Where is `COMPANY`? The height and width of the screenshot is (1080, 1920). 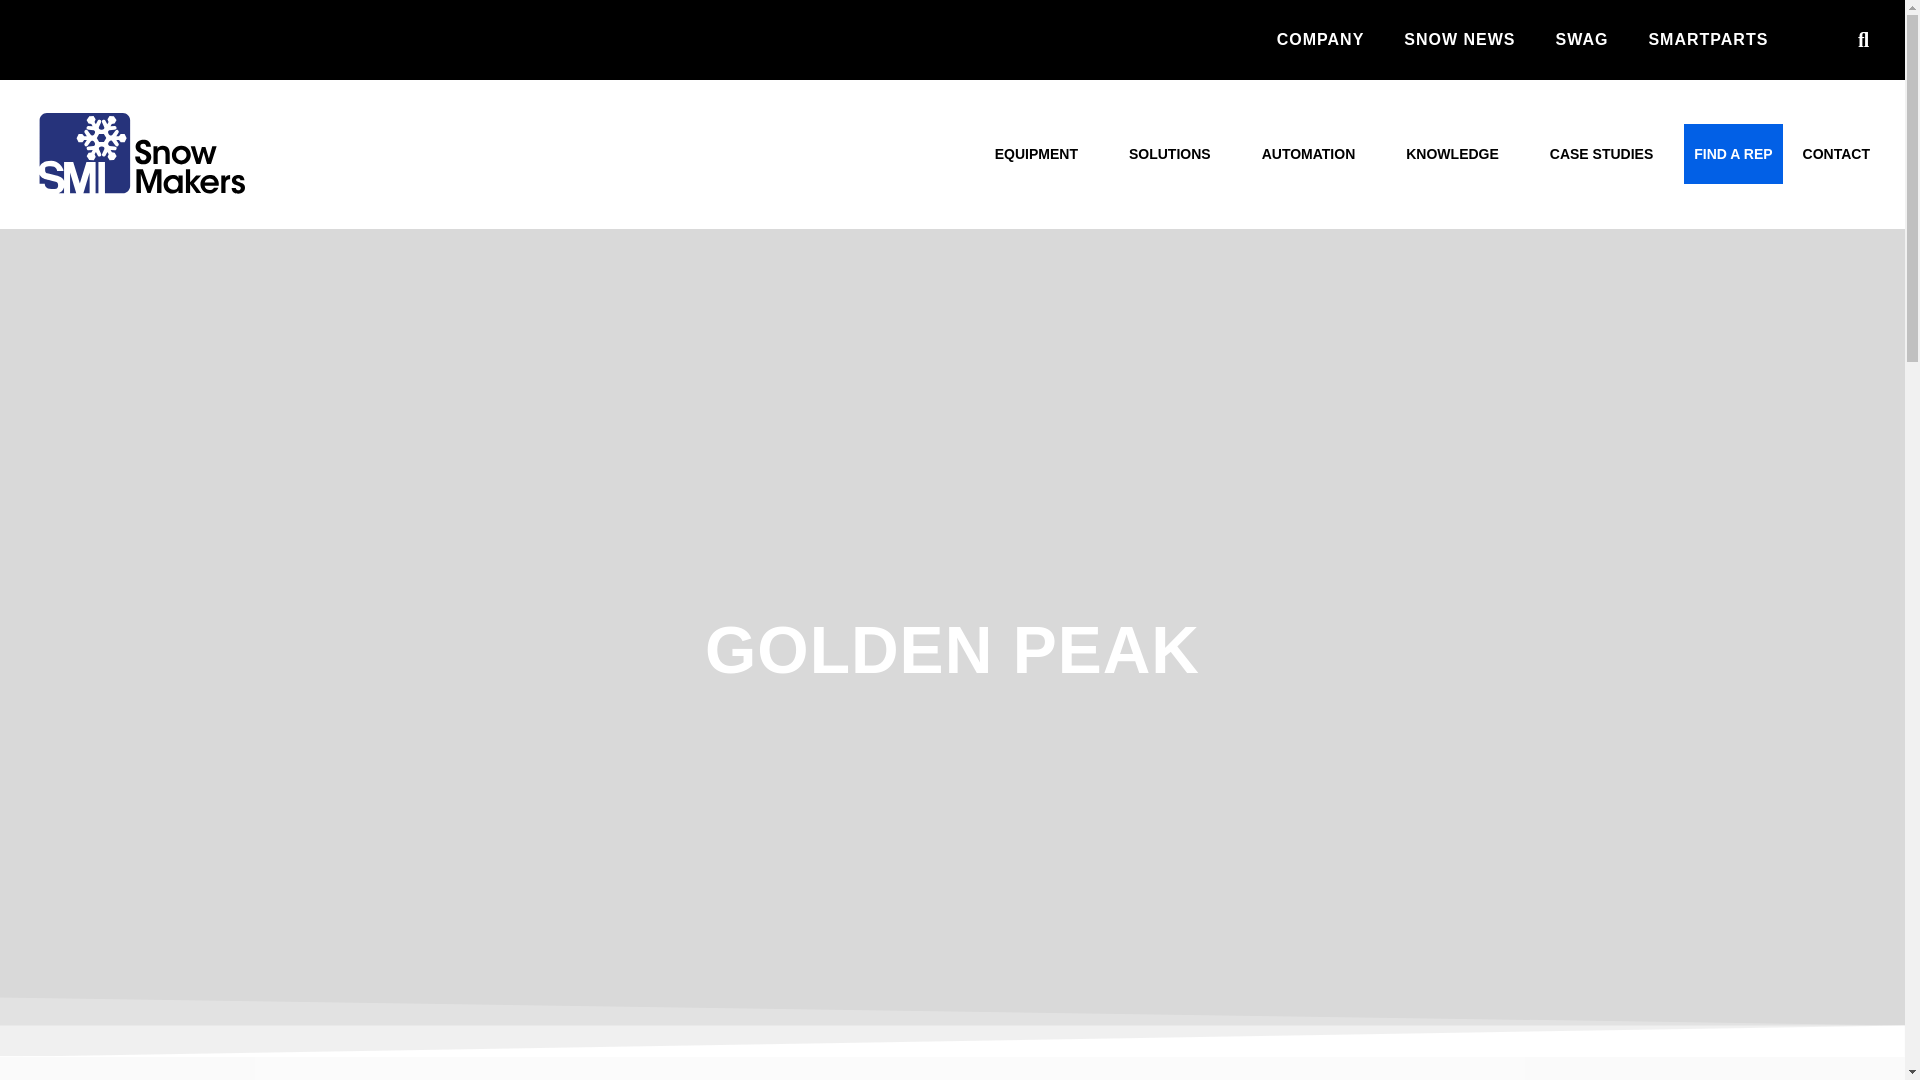 COMPANY is located at coordinates (1320, 40).